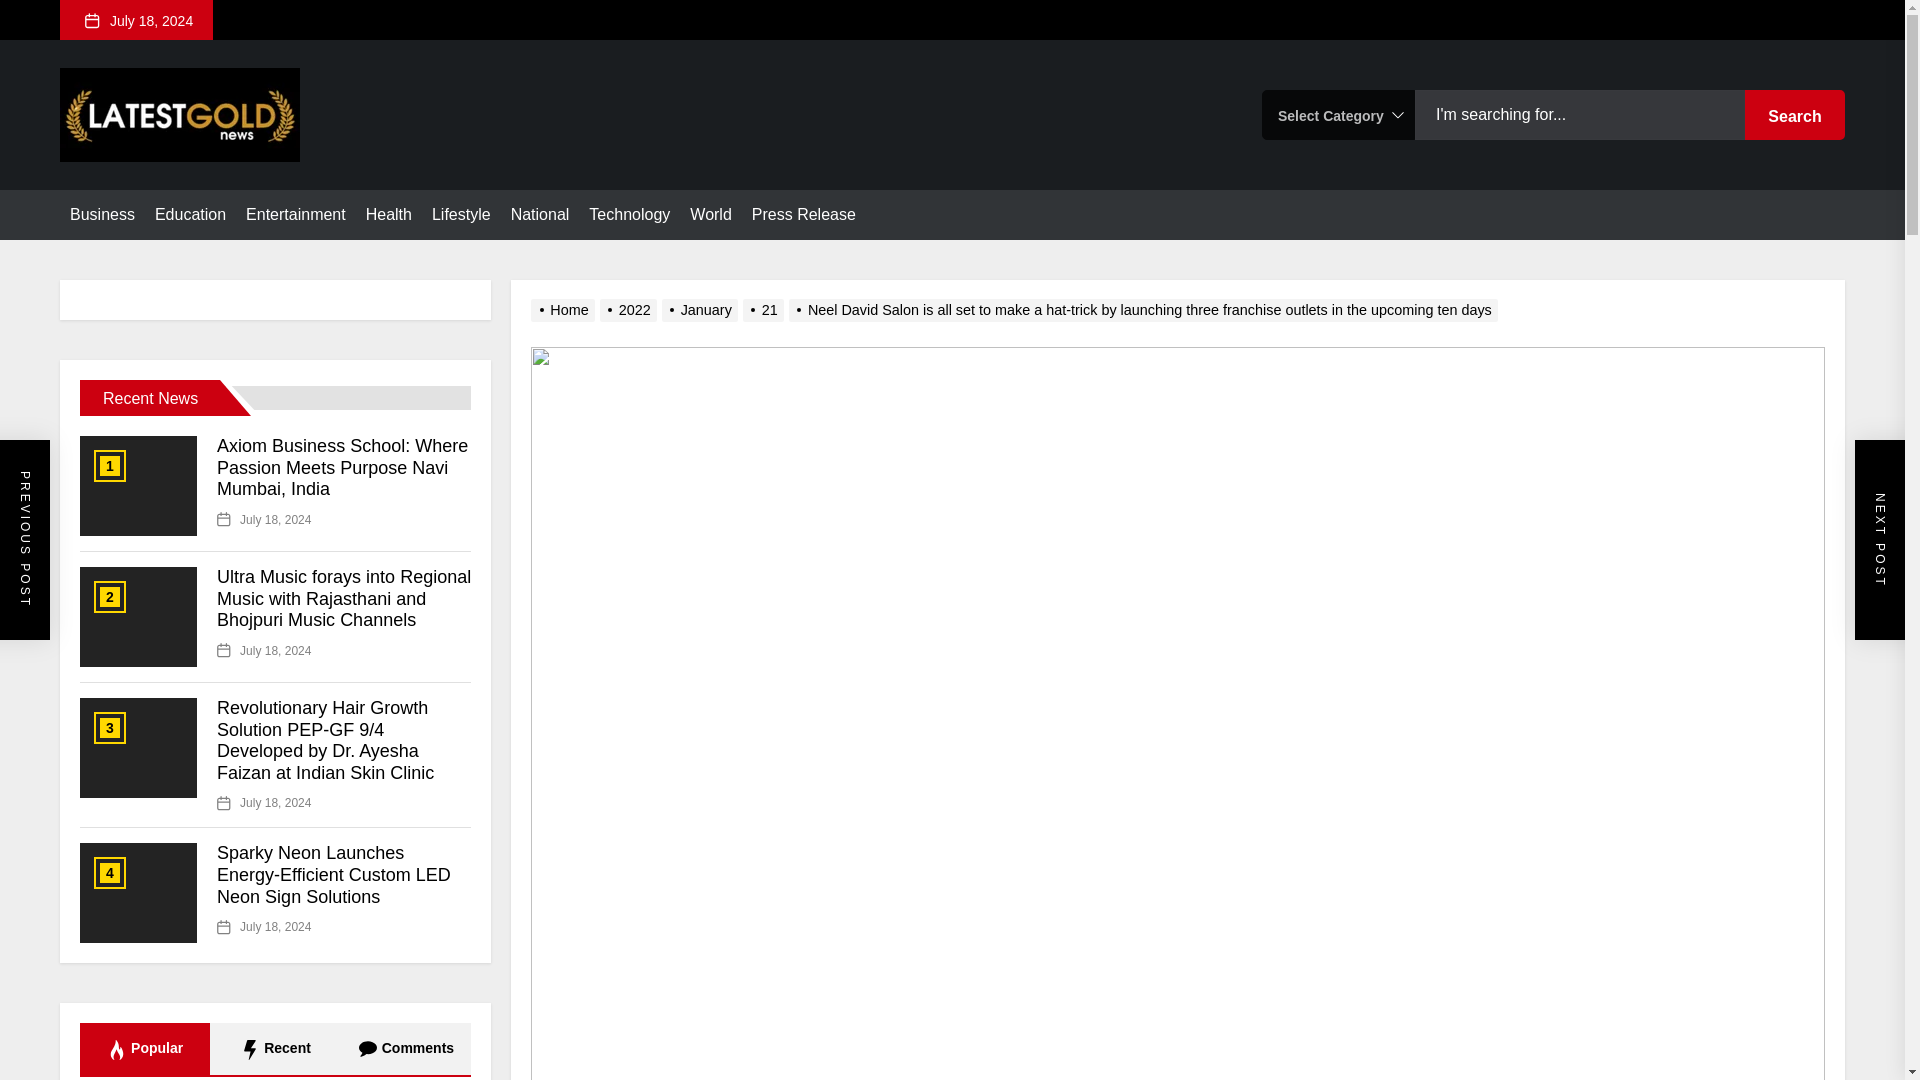 This screenshot has width=1920, height=1080. Describe the element at coordinates (710, 214) in the screenshot. I see `World` at that location.